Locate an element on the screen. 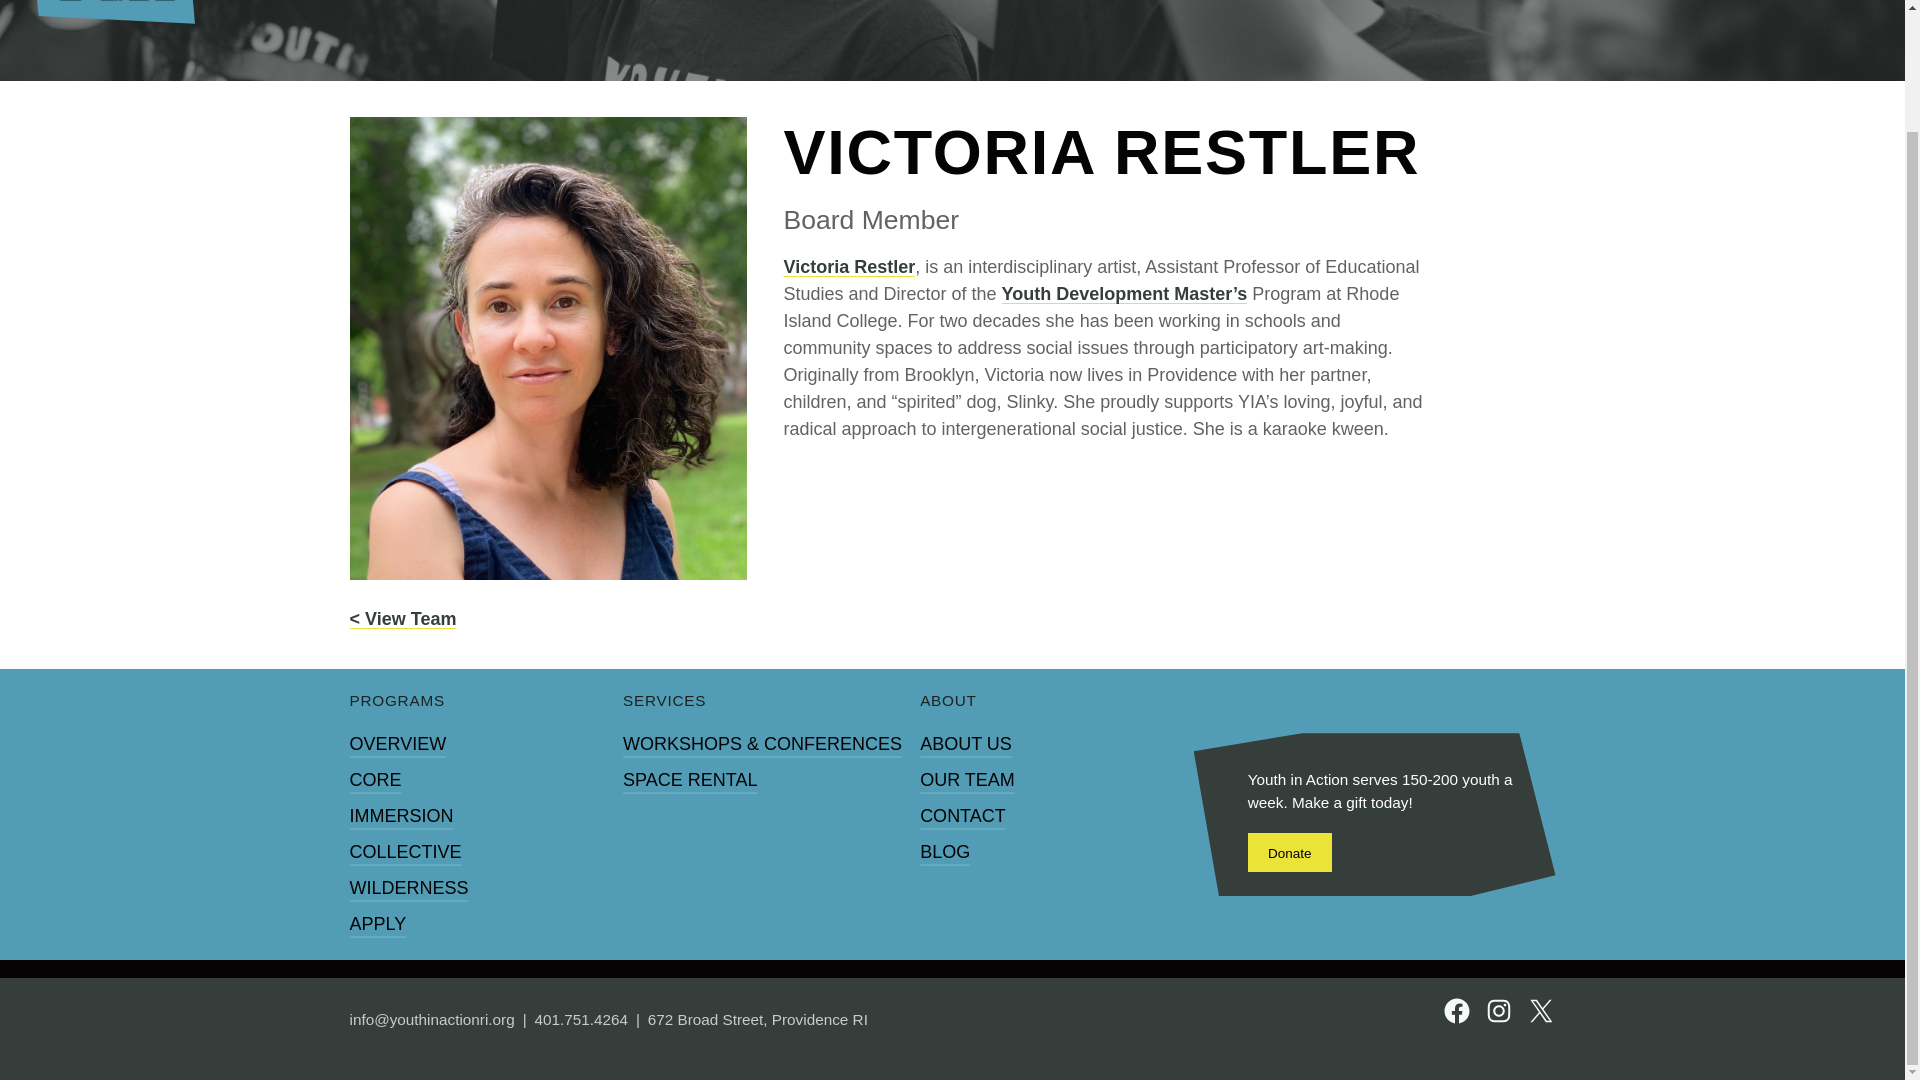 The width and height of the screenshot is (1920, 1080). COLLECTIVE is located at coordinates (406, 852).